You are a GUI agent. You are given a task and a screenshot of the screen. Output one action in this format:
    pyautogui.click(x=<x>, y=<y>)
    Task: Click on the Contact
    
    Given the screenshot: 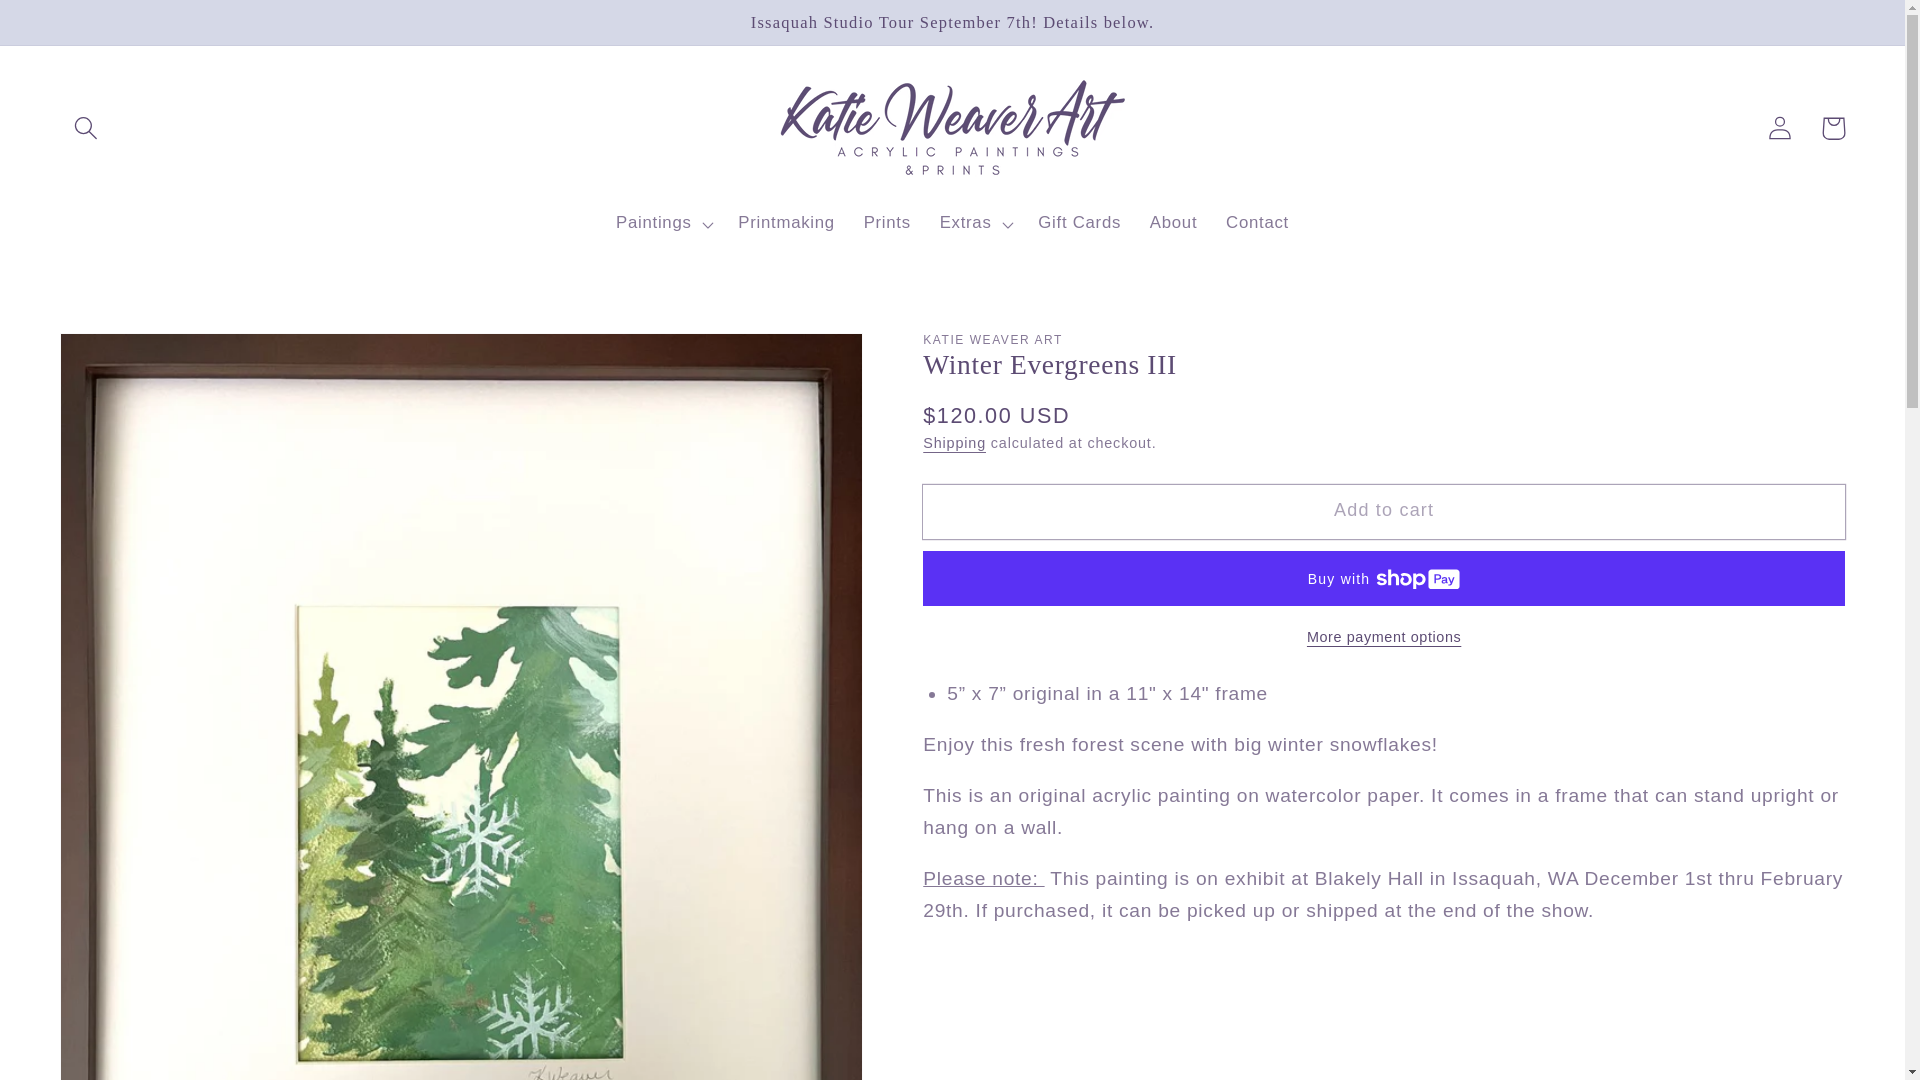 What is the action you would take?
    pyautogui.click(x=1257, y=224)
    